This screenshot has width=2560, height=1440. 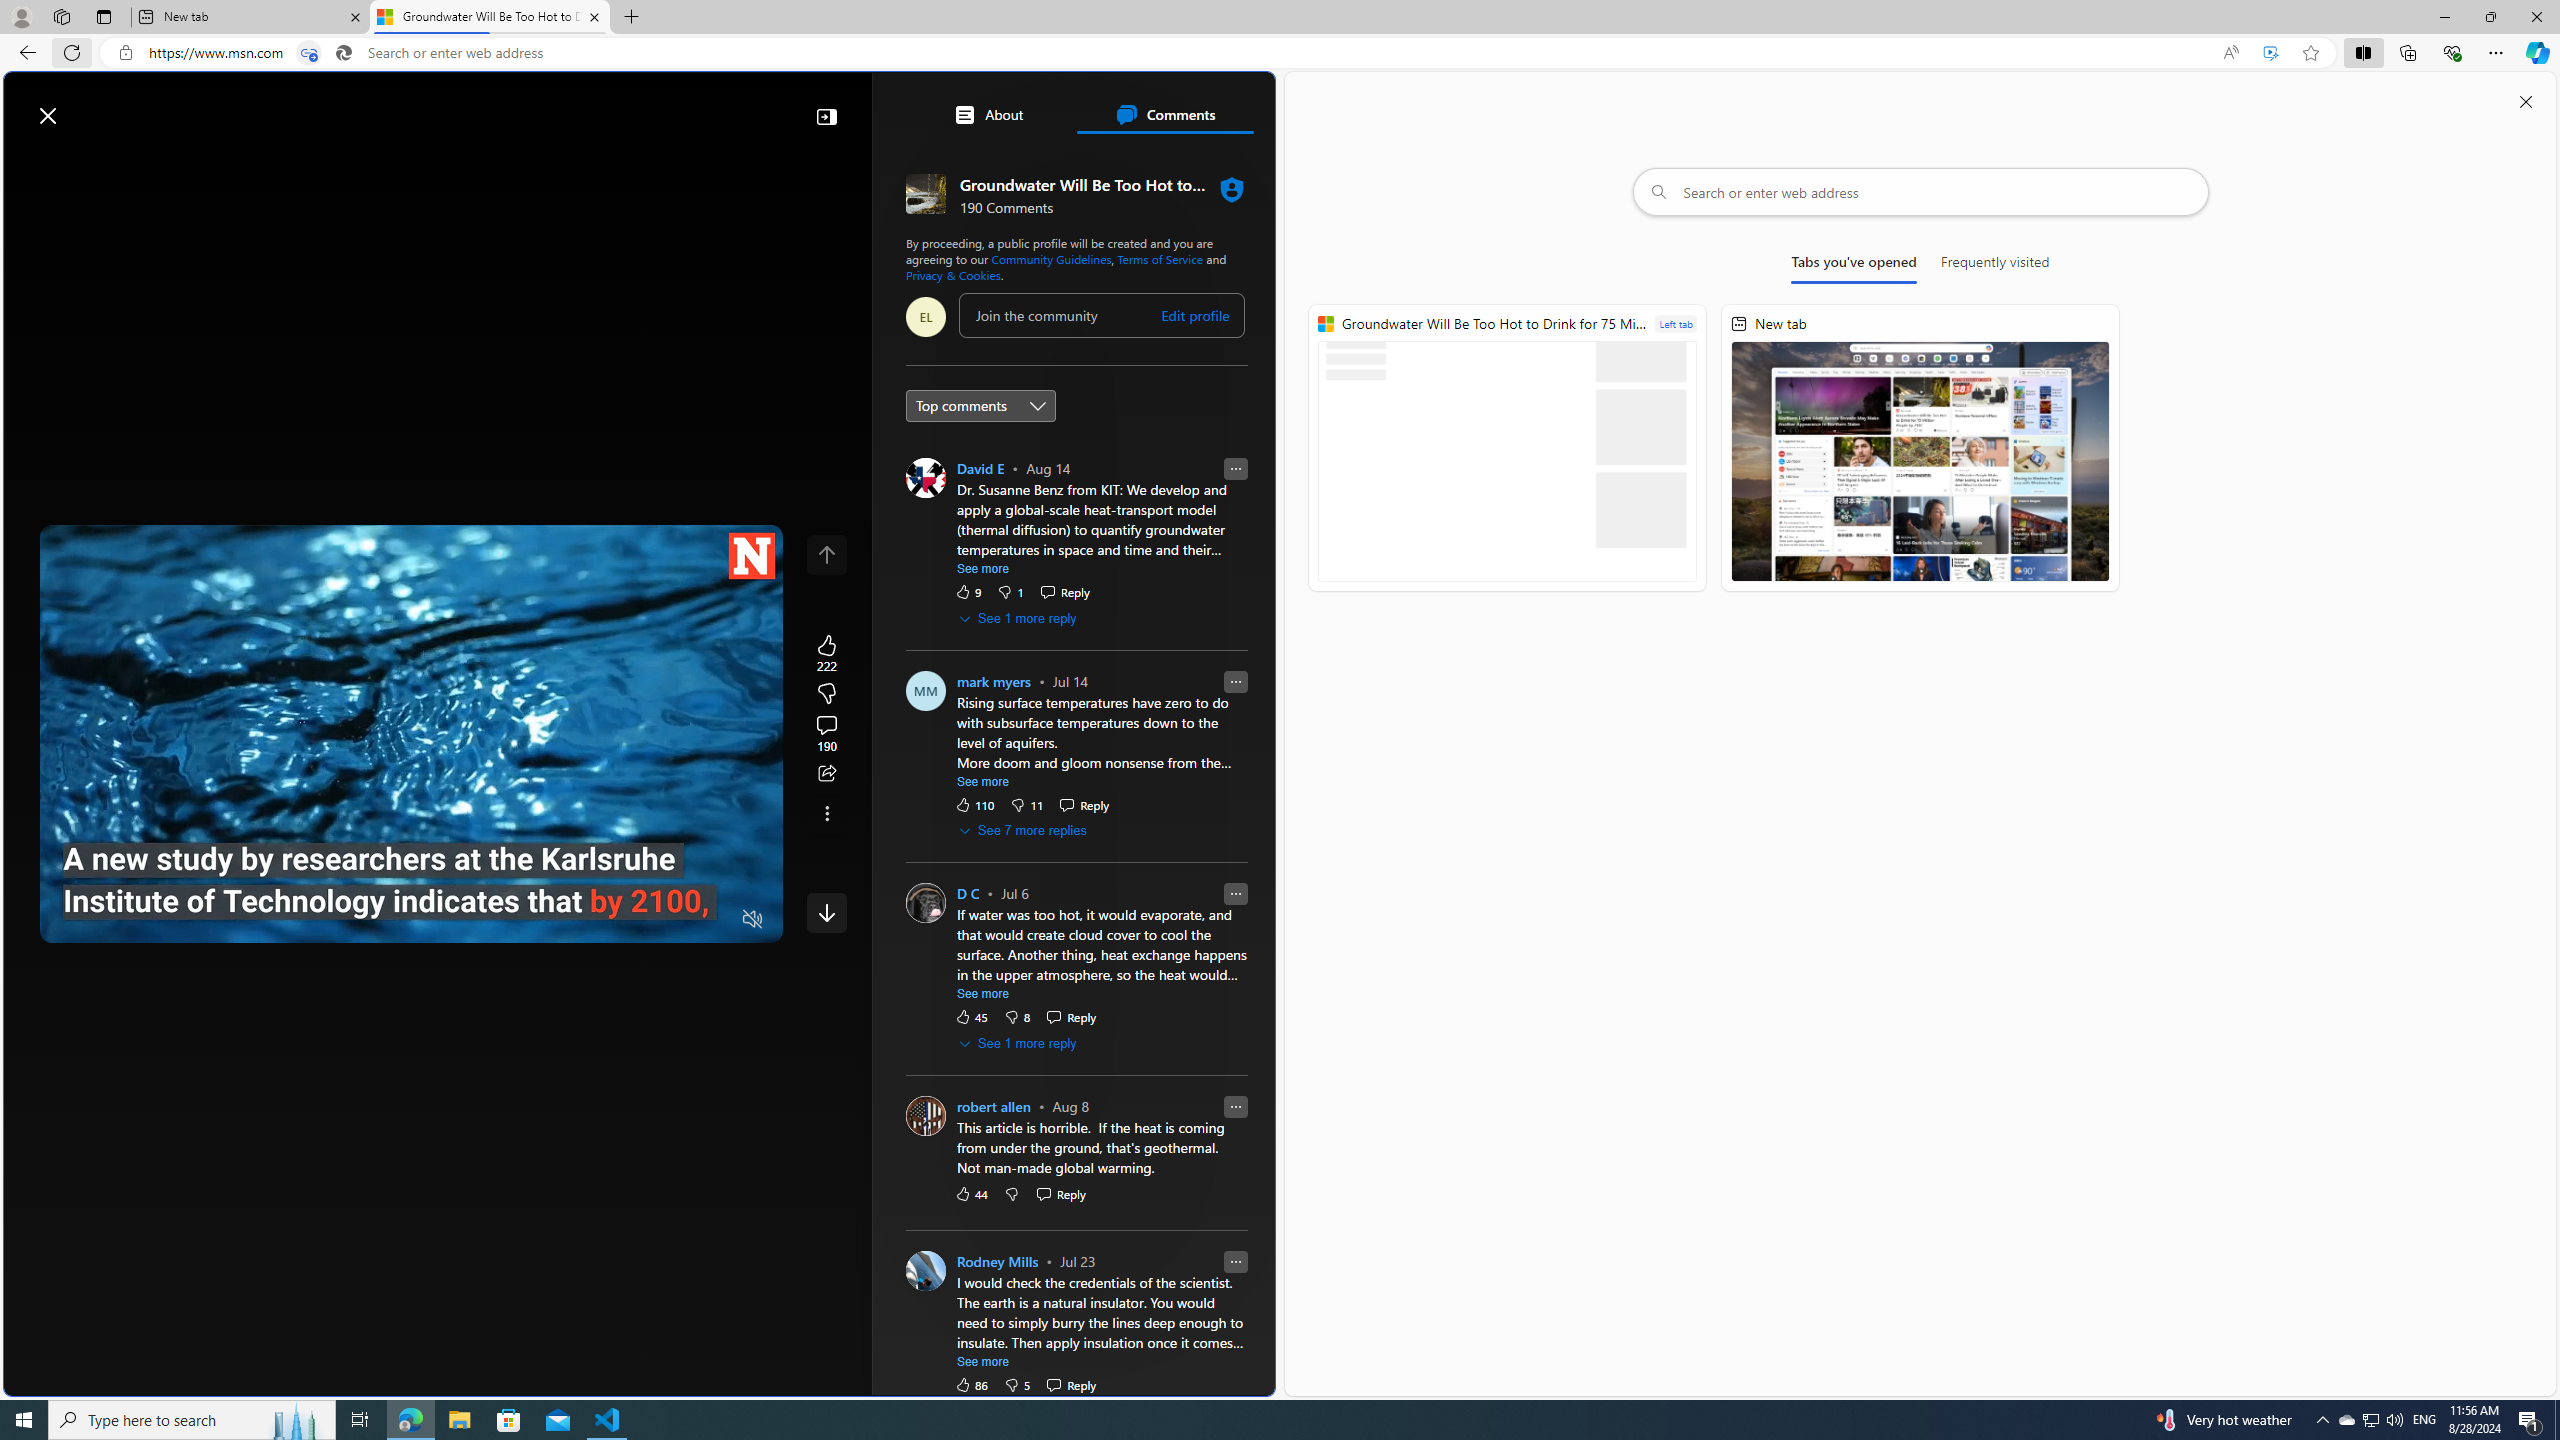 I want to click on Rodney Mills, so click(x=996, y=1261).